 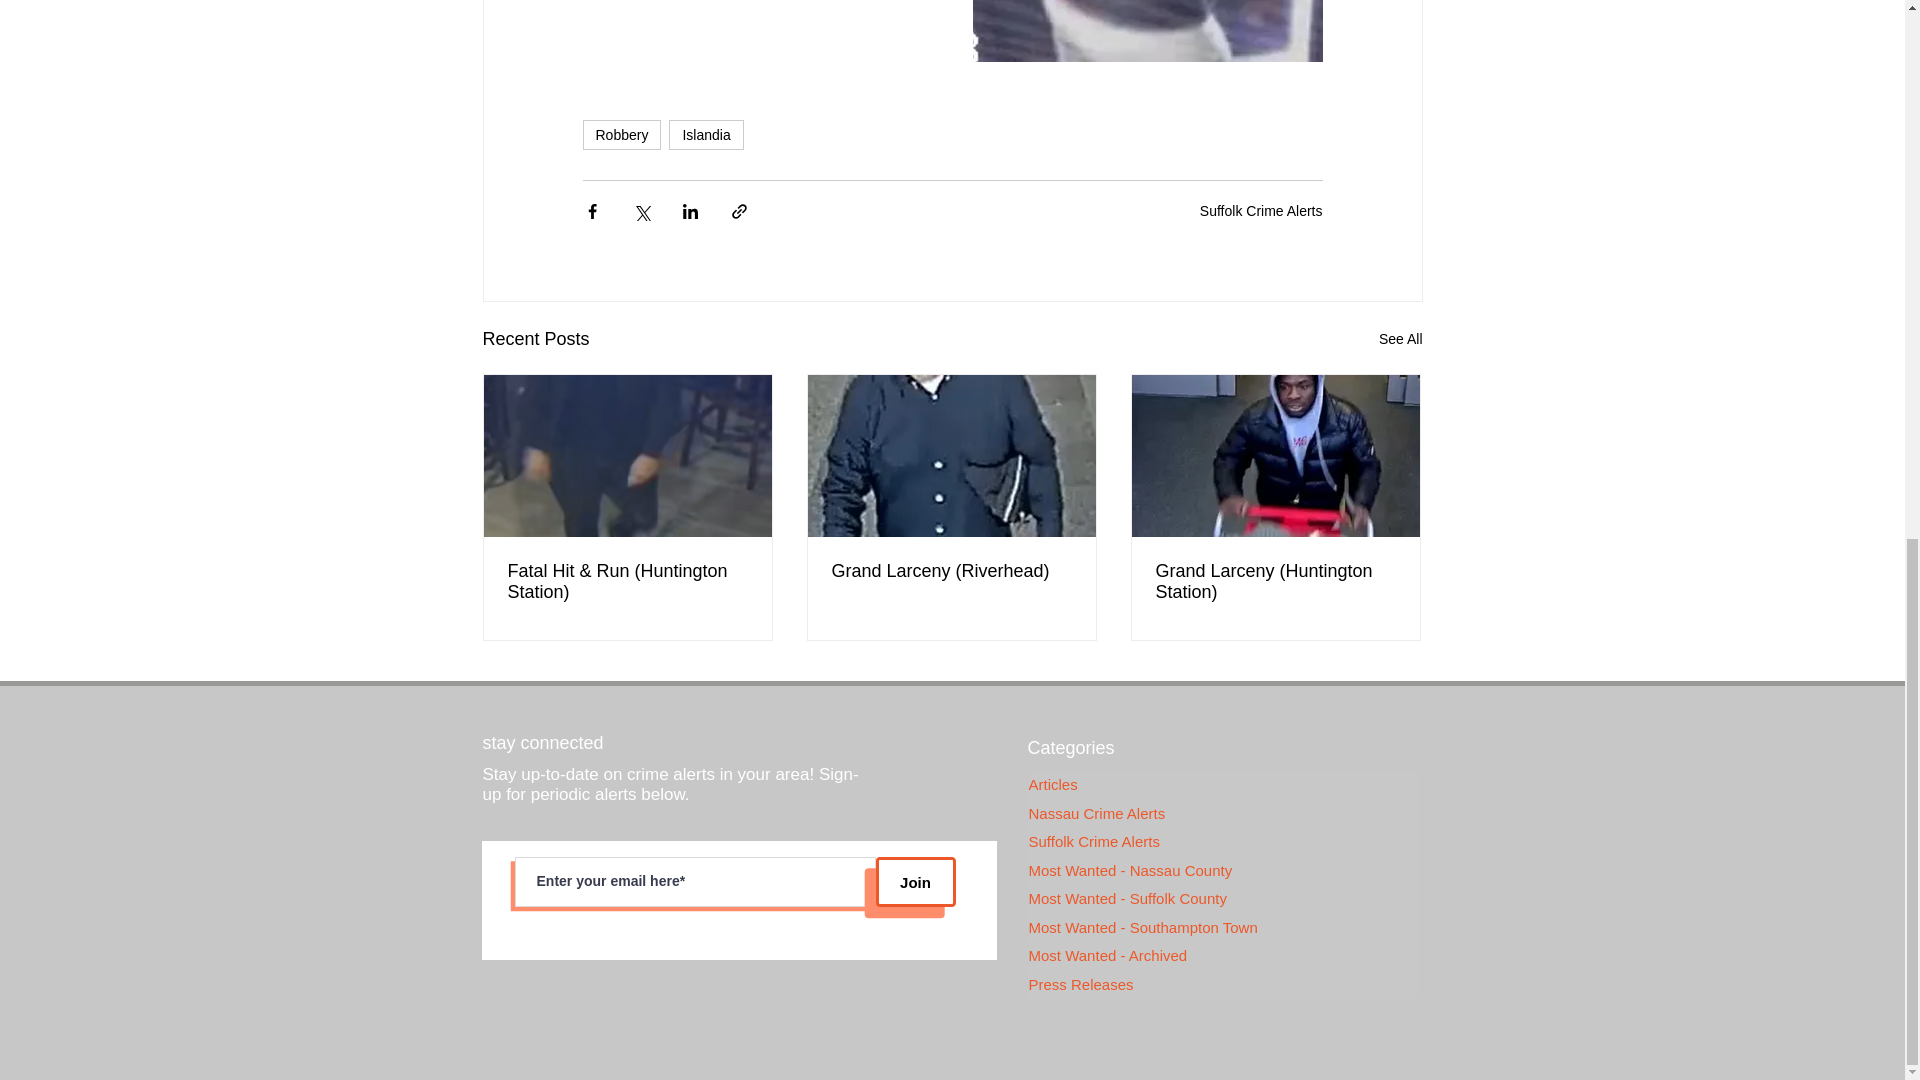 I want to click on Suffolk Crime Alerts, so click(x=1261, y=211).